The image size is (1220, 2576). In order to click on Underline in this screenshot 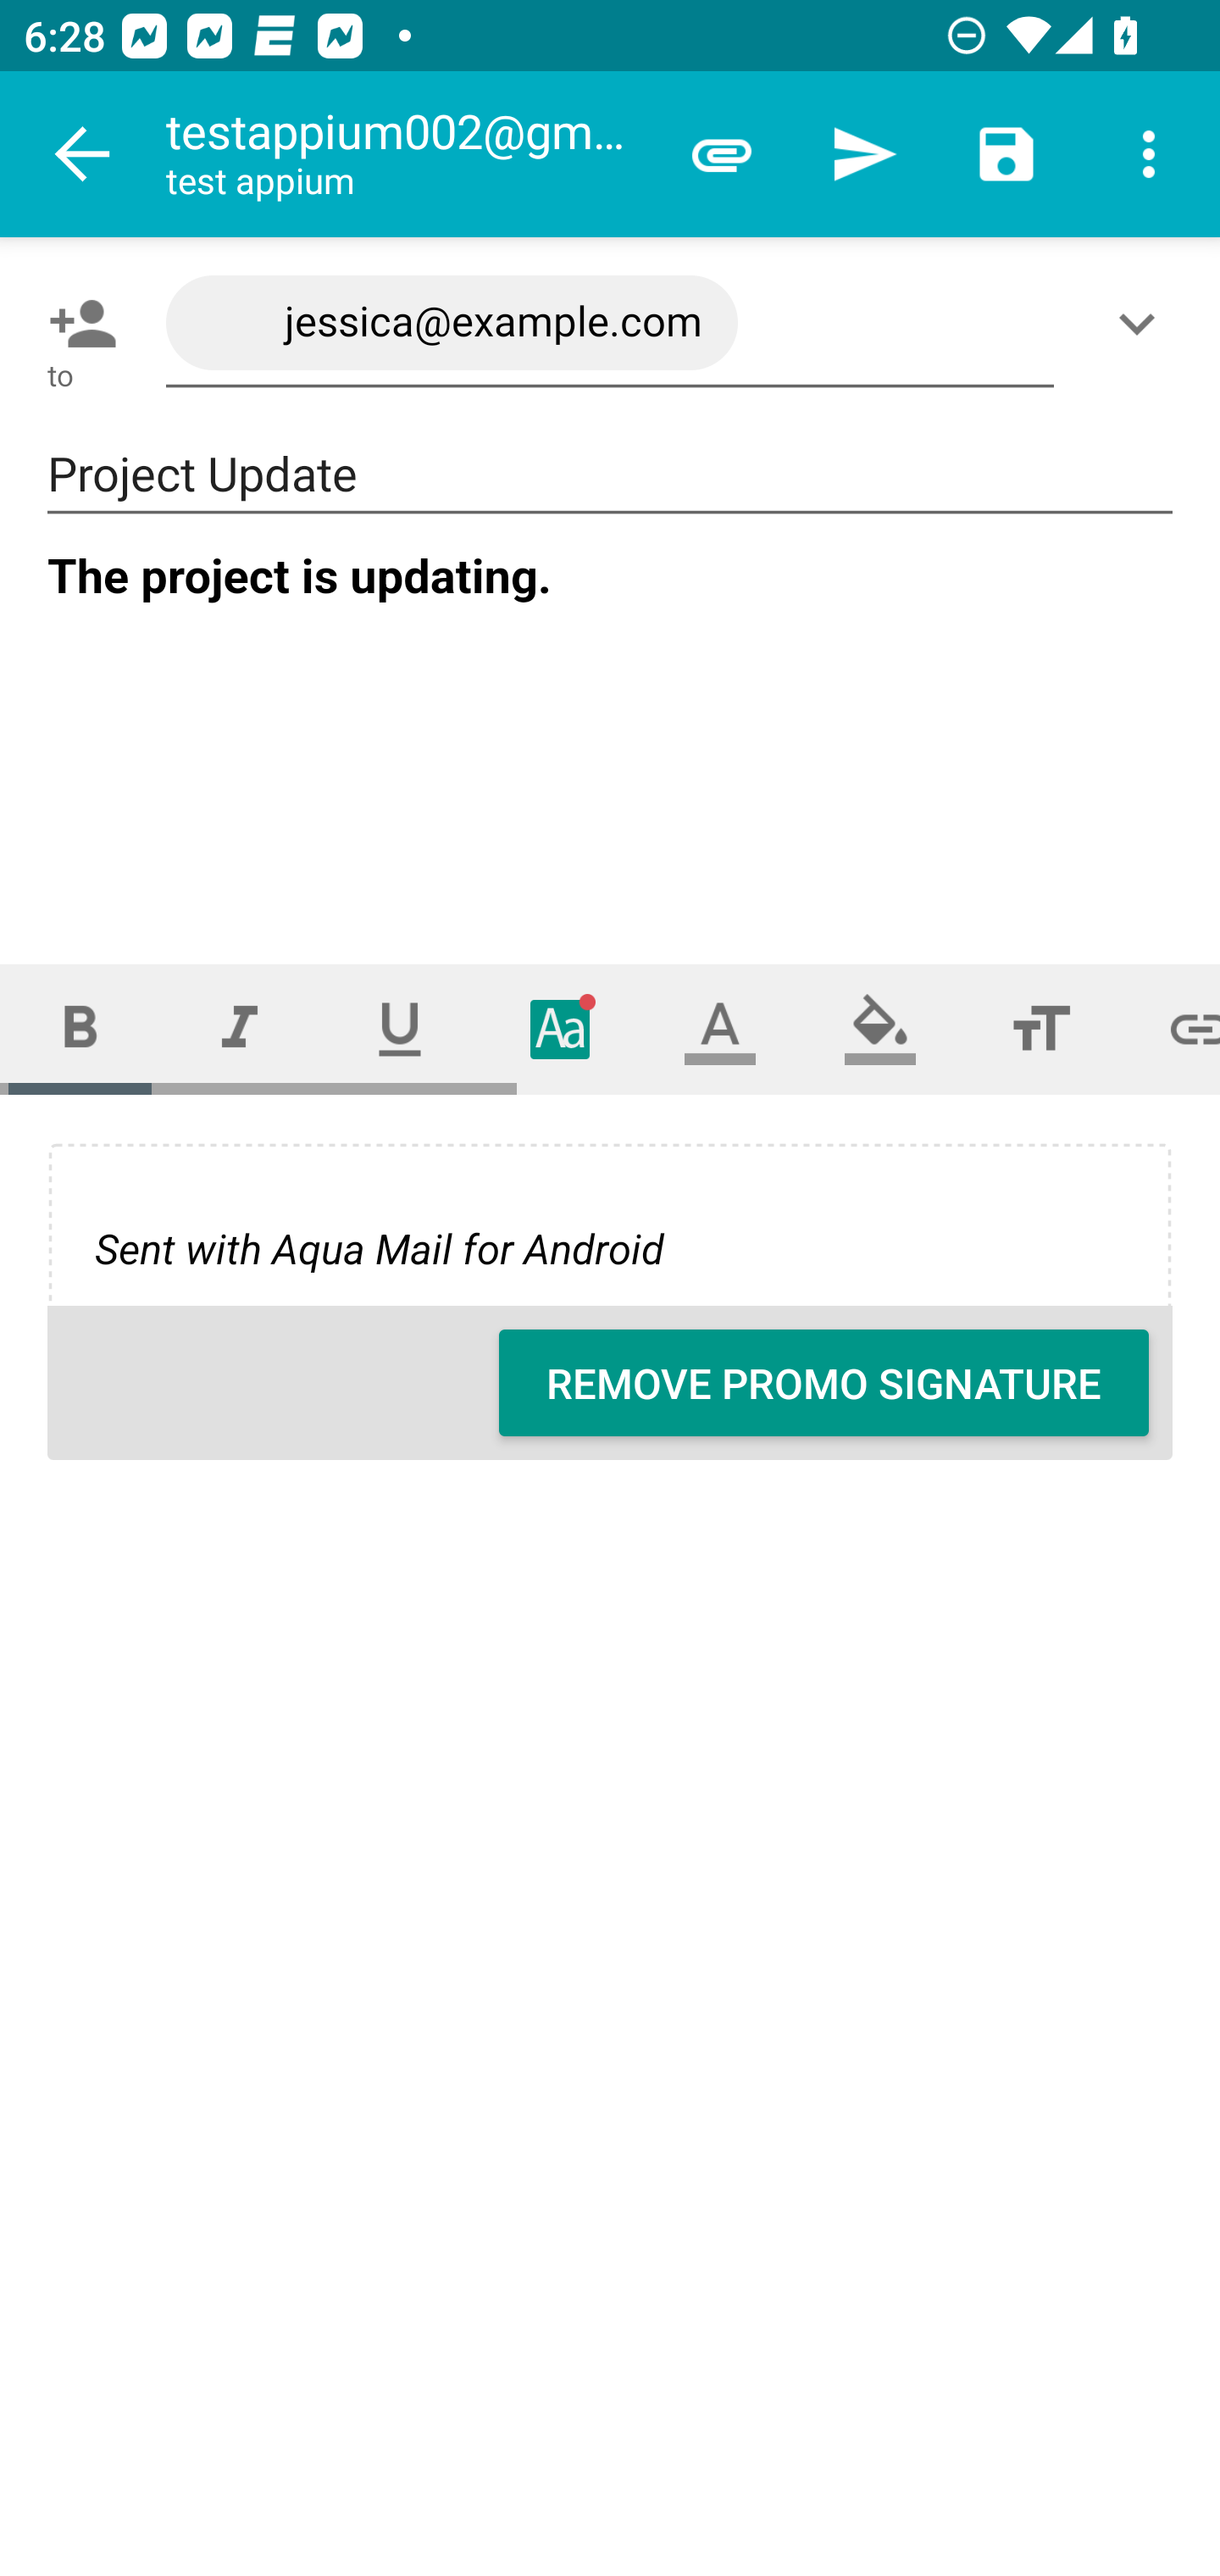, I will do `click(400, 1029)`.